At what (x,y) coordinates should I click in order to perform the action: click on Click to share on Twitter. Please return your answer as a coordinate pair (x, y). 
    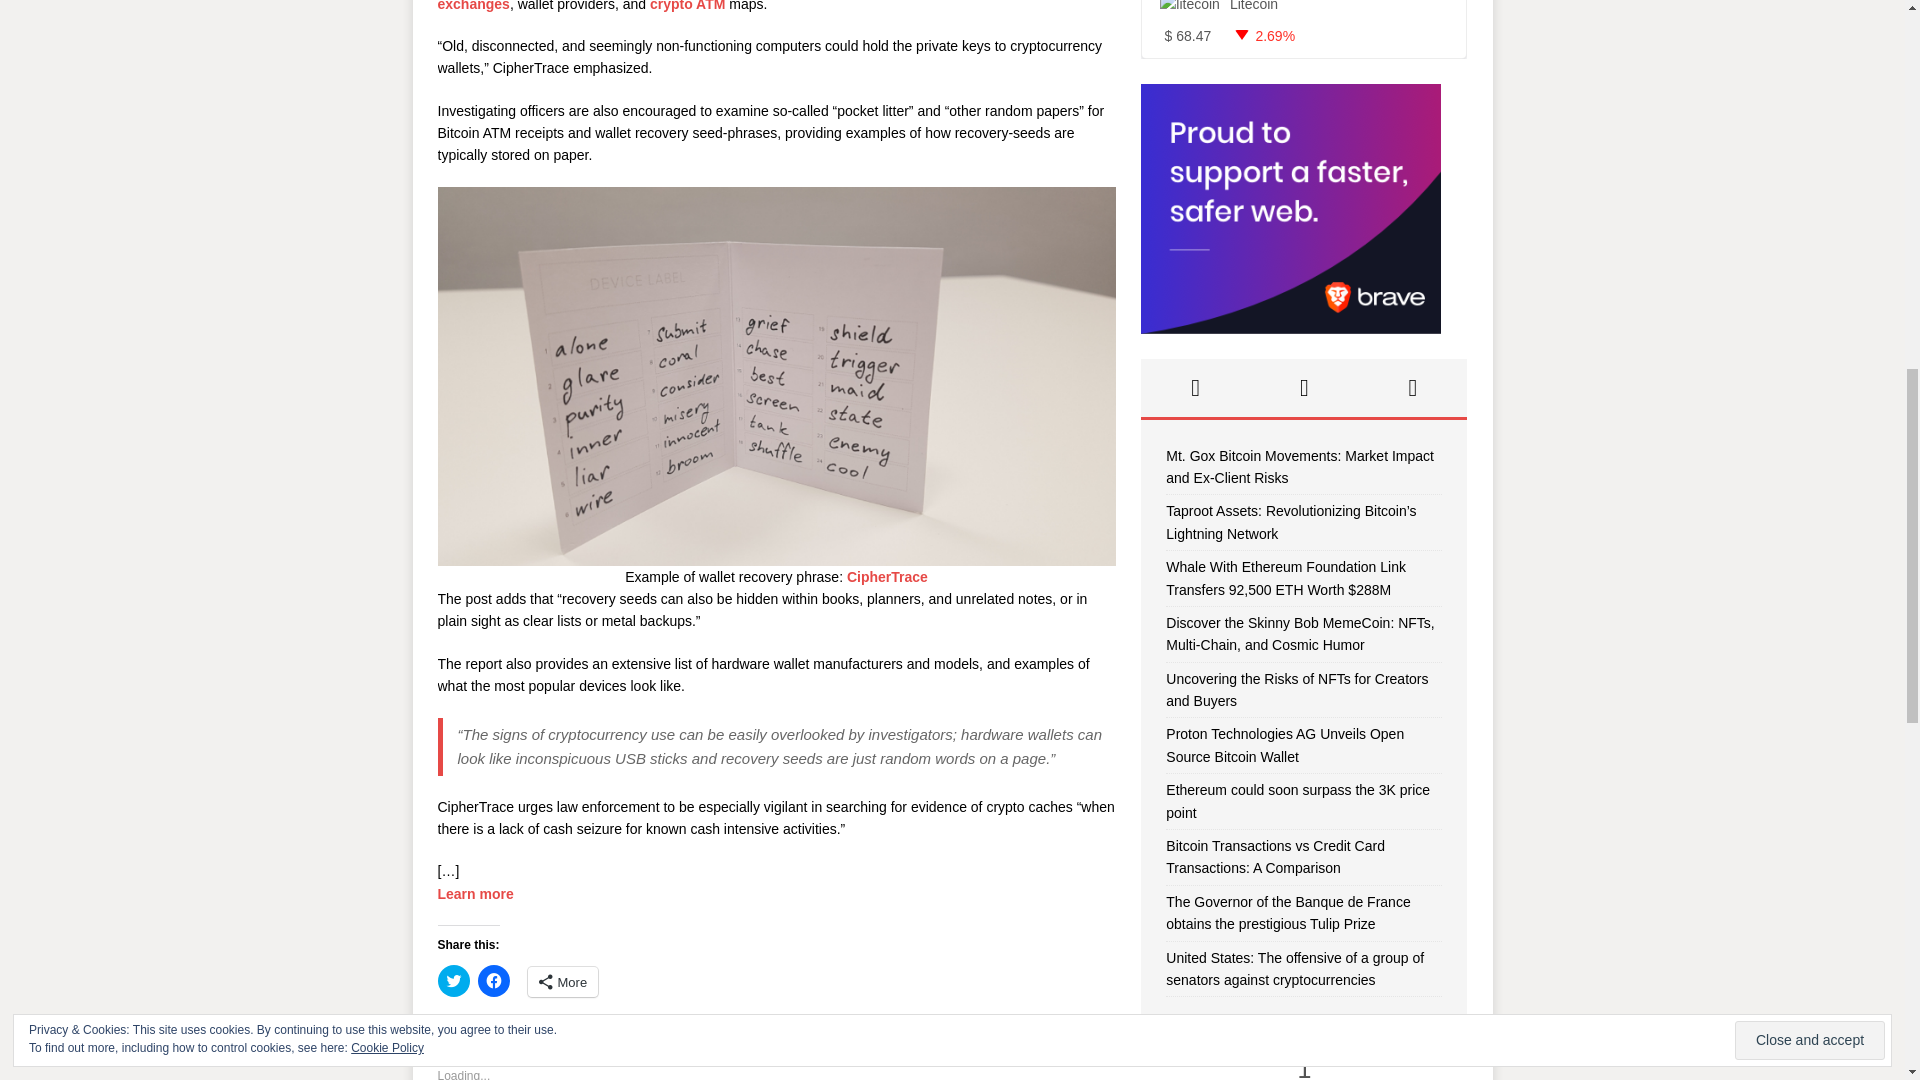
    Looking at the image, I should click on (454, 980).